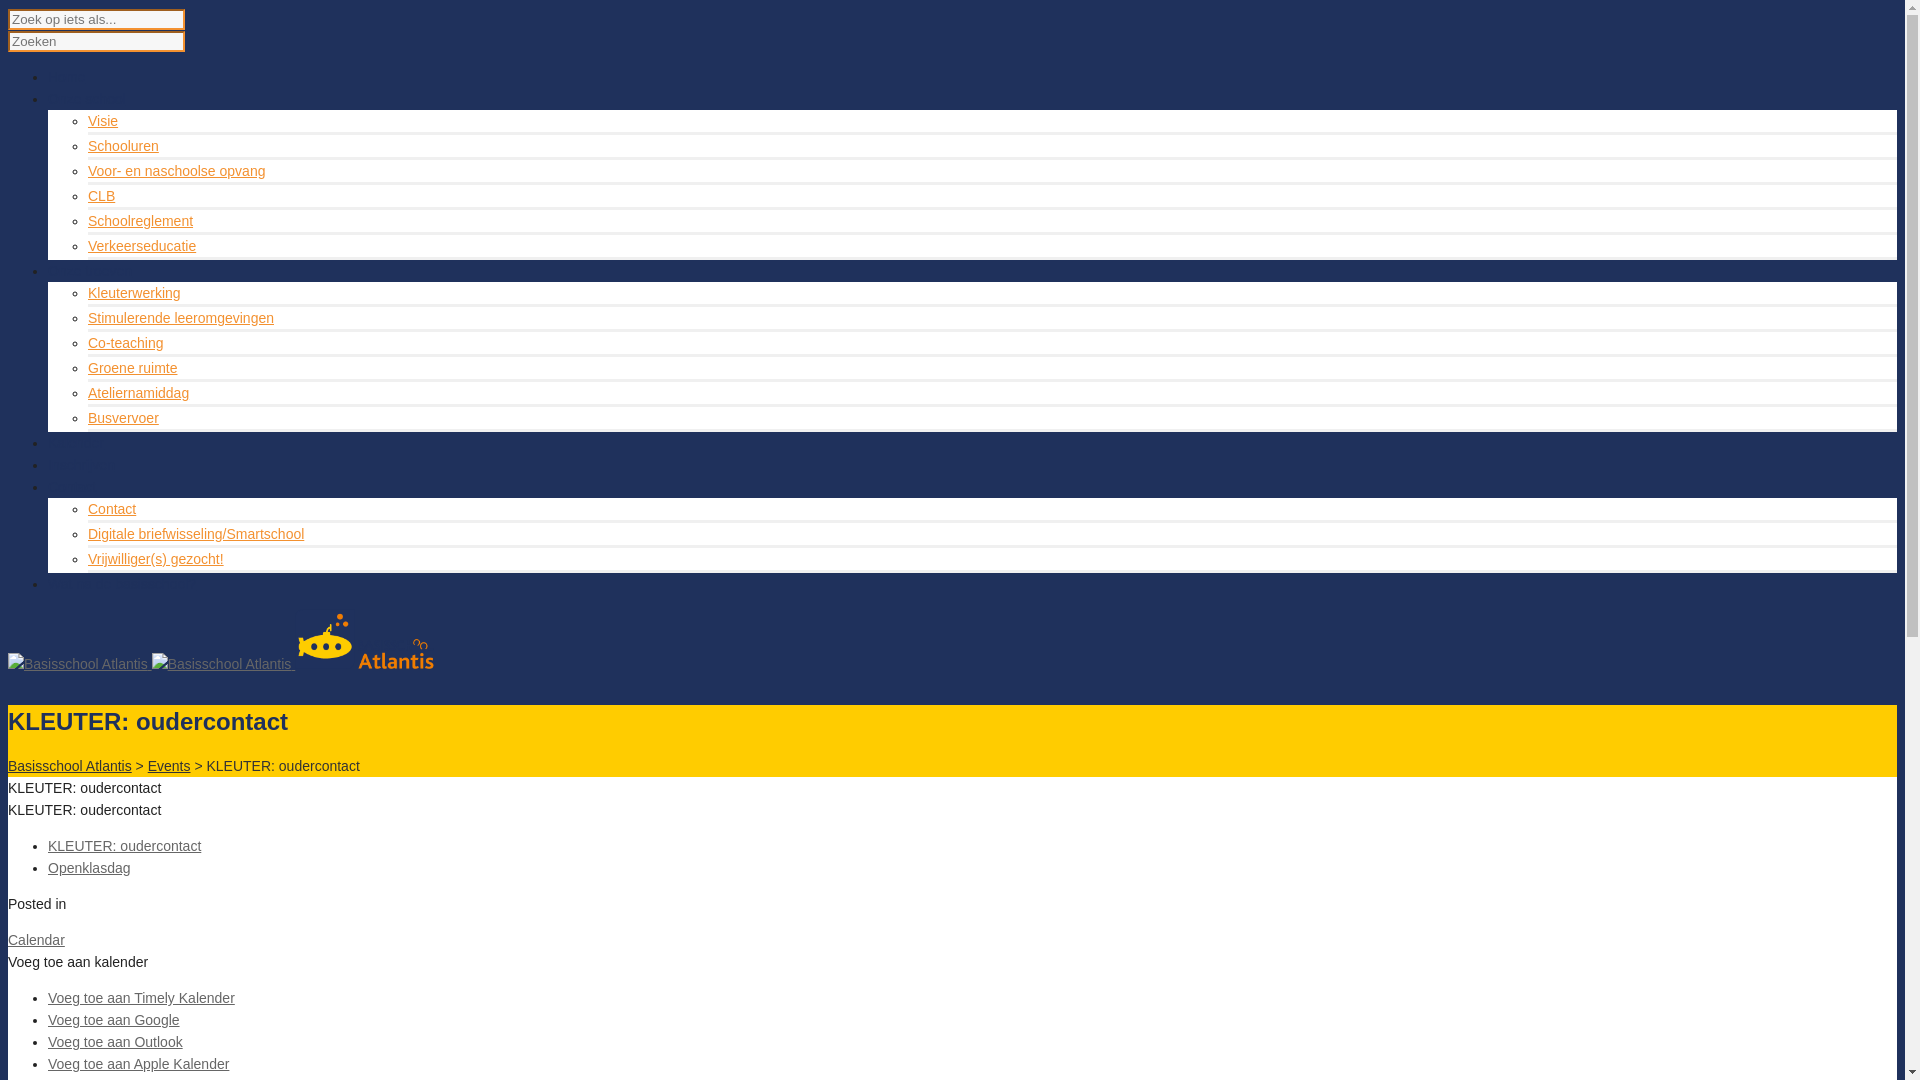  What do you see at coordinates (134, 962) in the screenshot?
I see `Kleuterwerking` at bounding box center [134, 962].